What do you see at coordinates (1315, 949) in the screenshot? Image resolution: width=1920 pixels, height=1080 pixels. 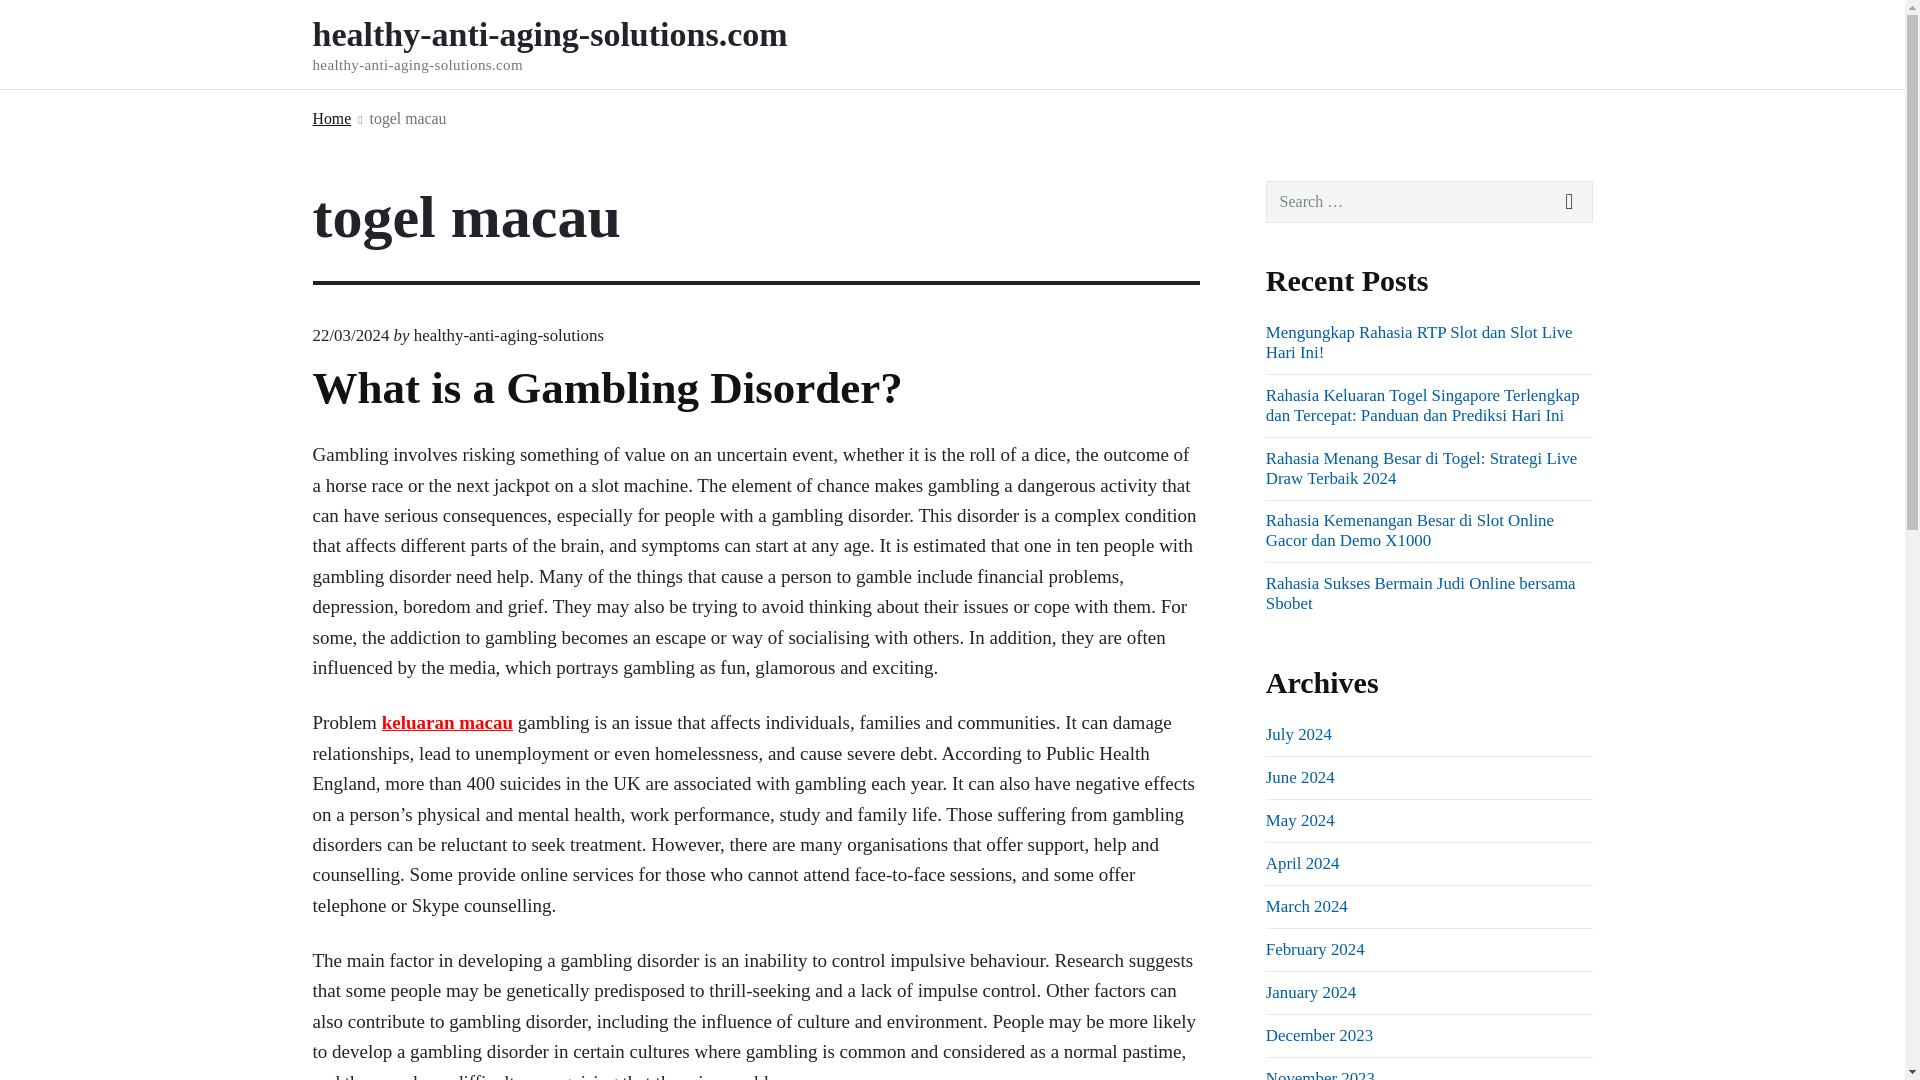 I see `February 2024` at bounding box center [1315, 949].